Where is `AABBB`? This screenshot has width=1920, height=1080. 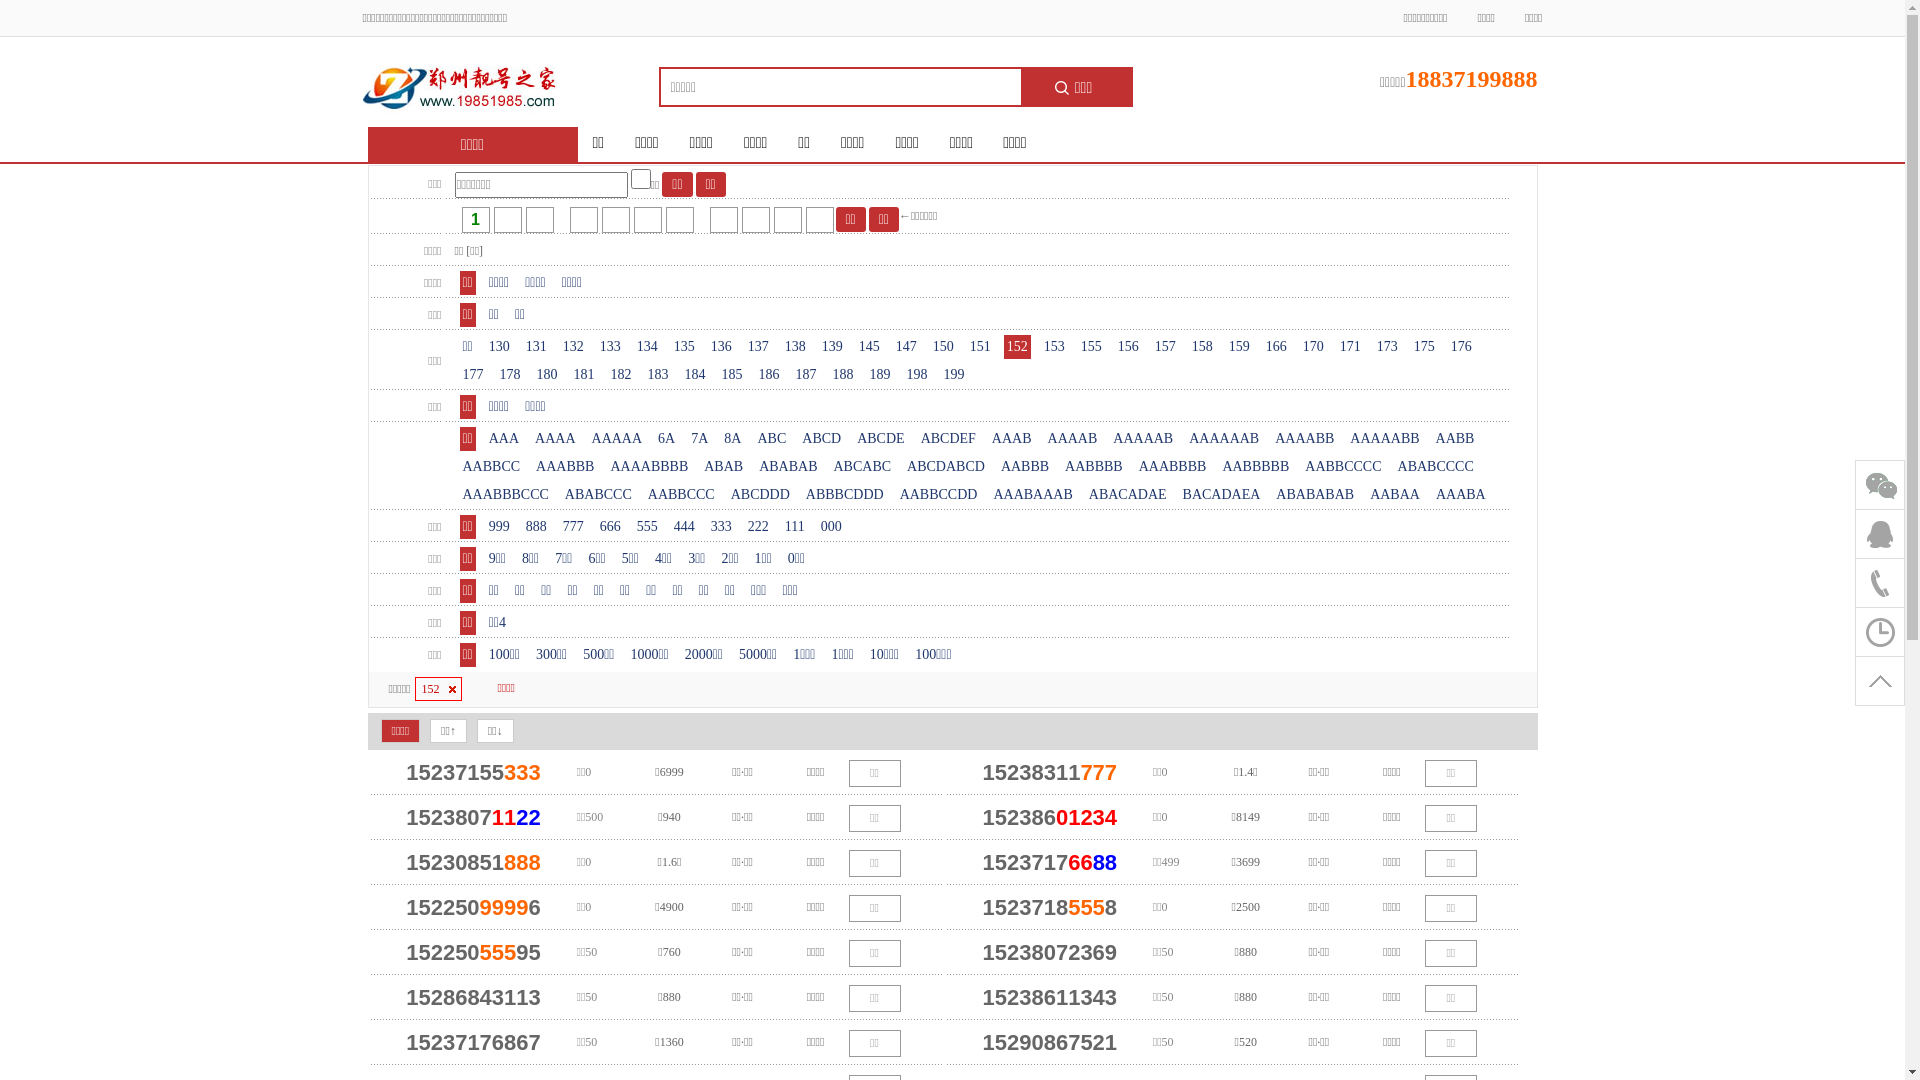 AABBB is located at coordinates (1025, 467).